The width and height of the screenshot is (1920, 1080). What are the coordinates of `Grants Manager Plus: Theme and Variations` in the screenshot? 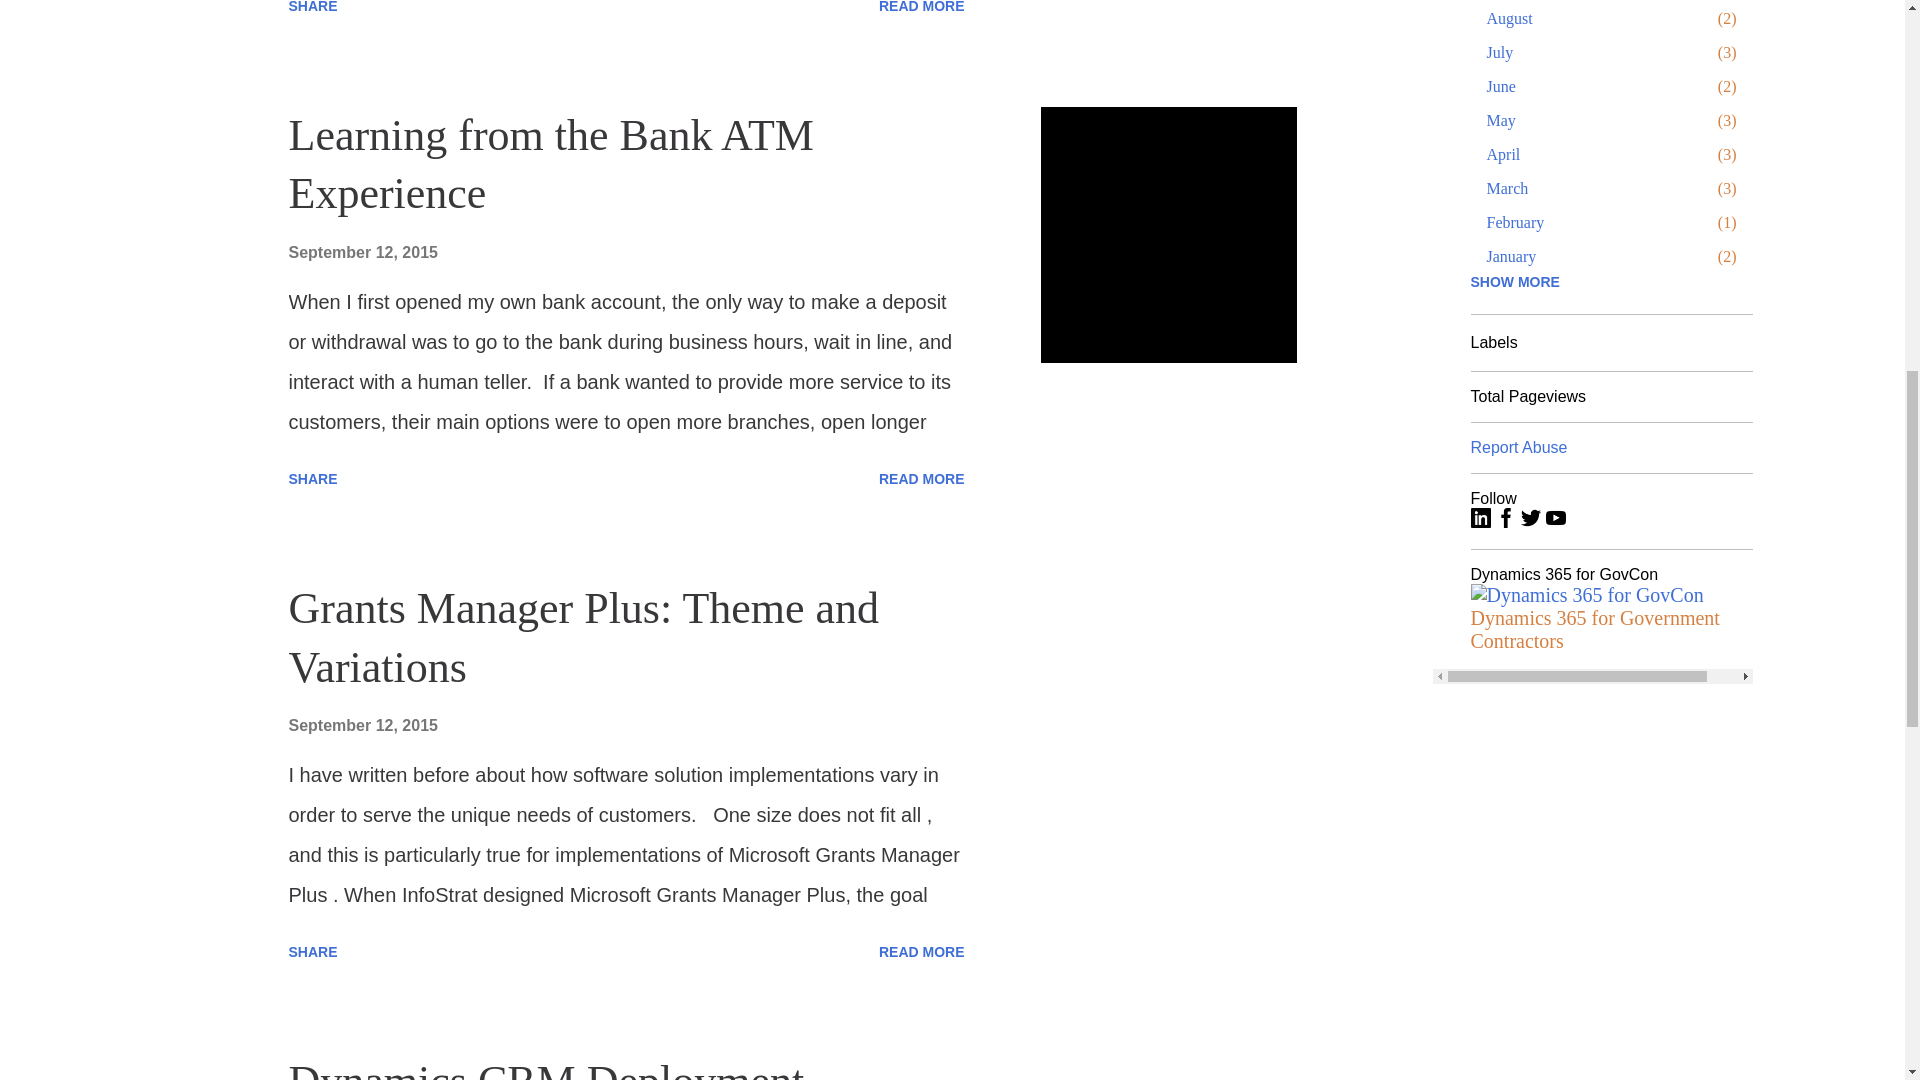 It's located at (584, 638).